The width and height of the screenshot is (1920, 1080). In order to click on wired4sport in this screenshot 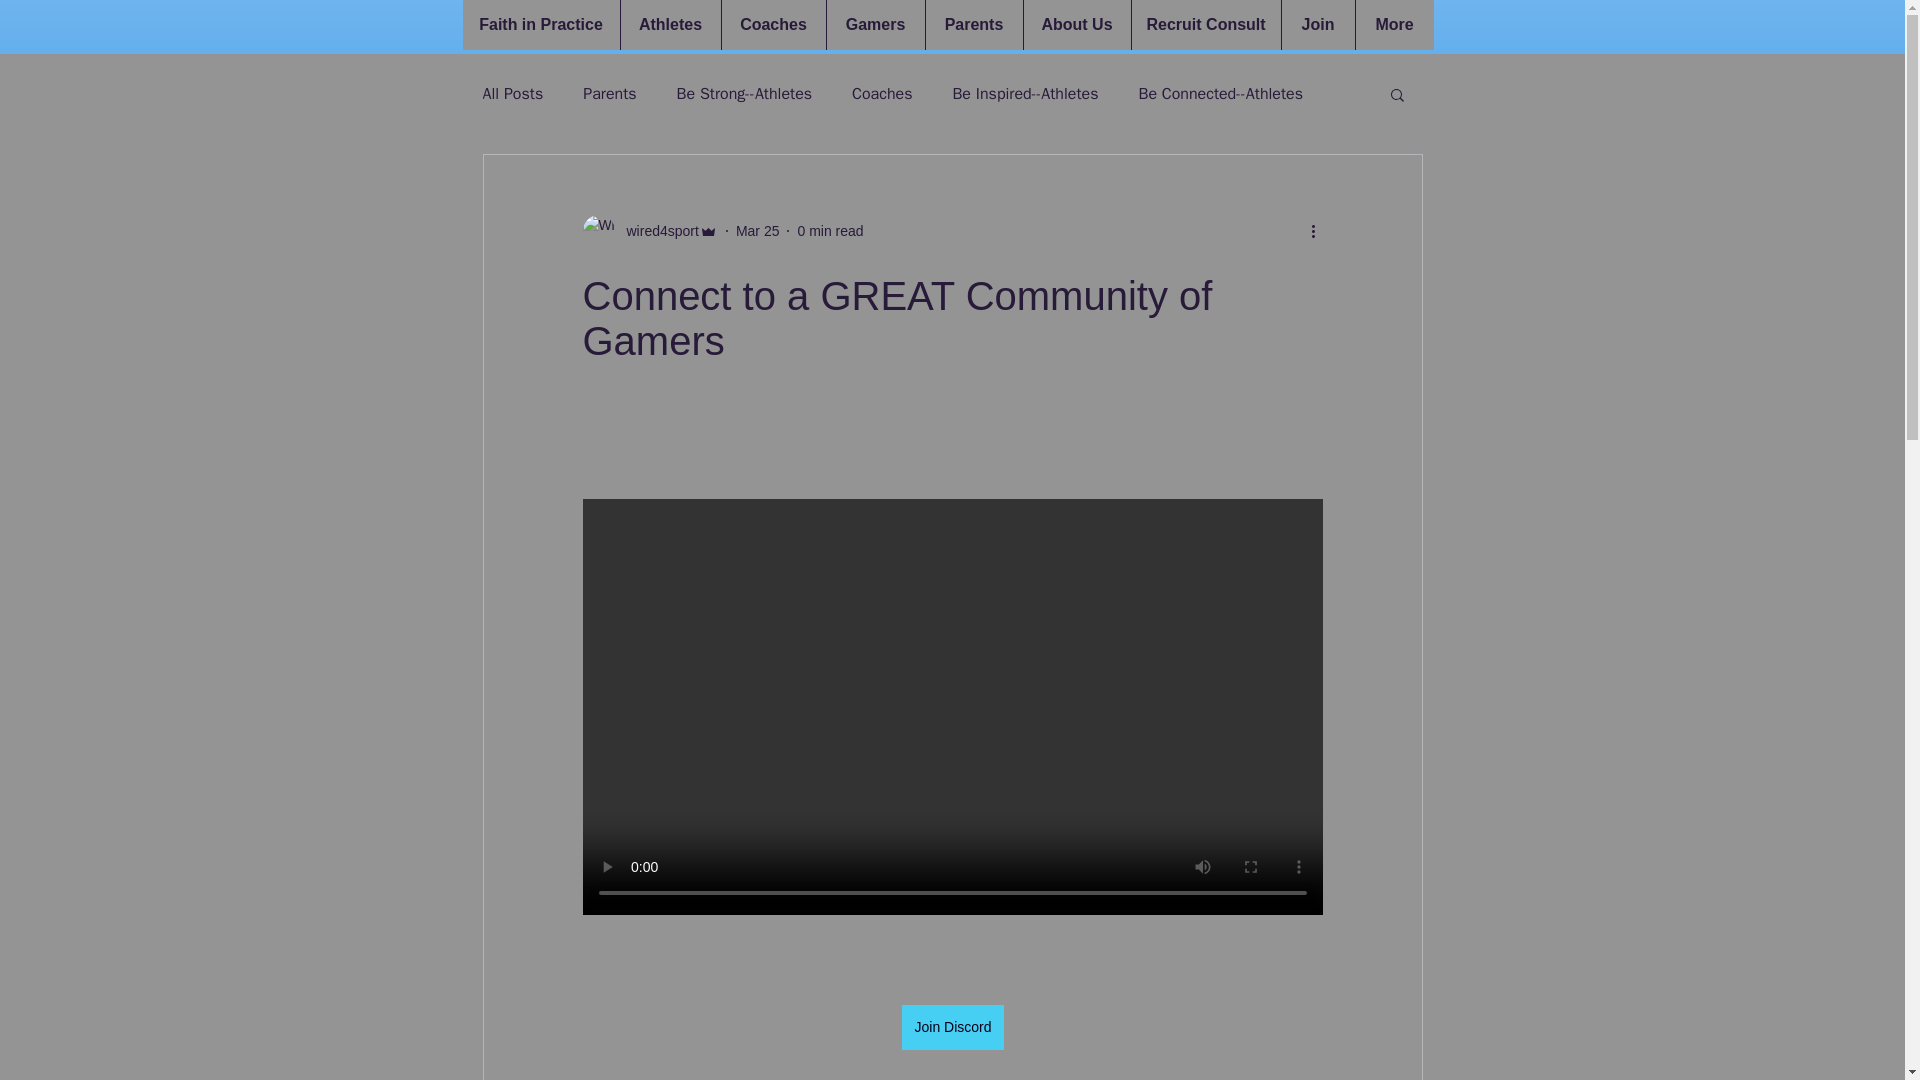, I will do `click(648, 230)`.